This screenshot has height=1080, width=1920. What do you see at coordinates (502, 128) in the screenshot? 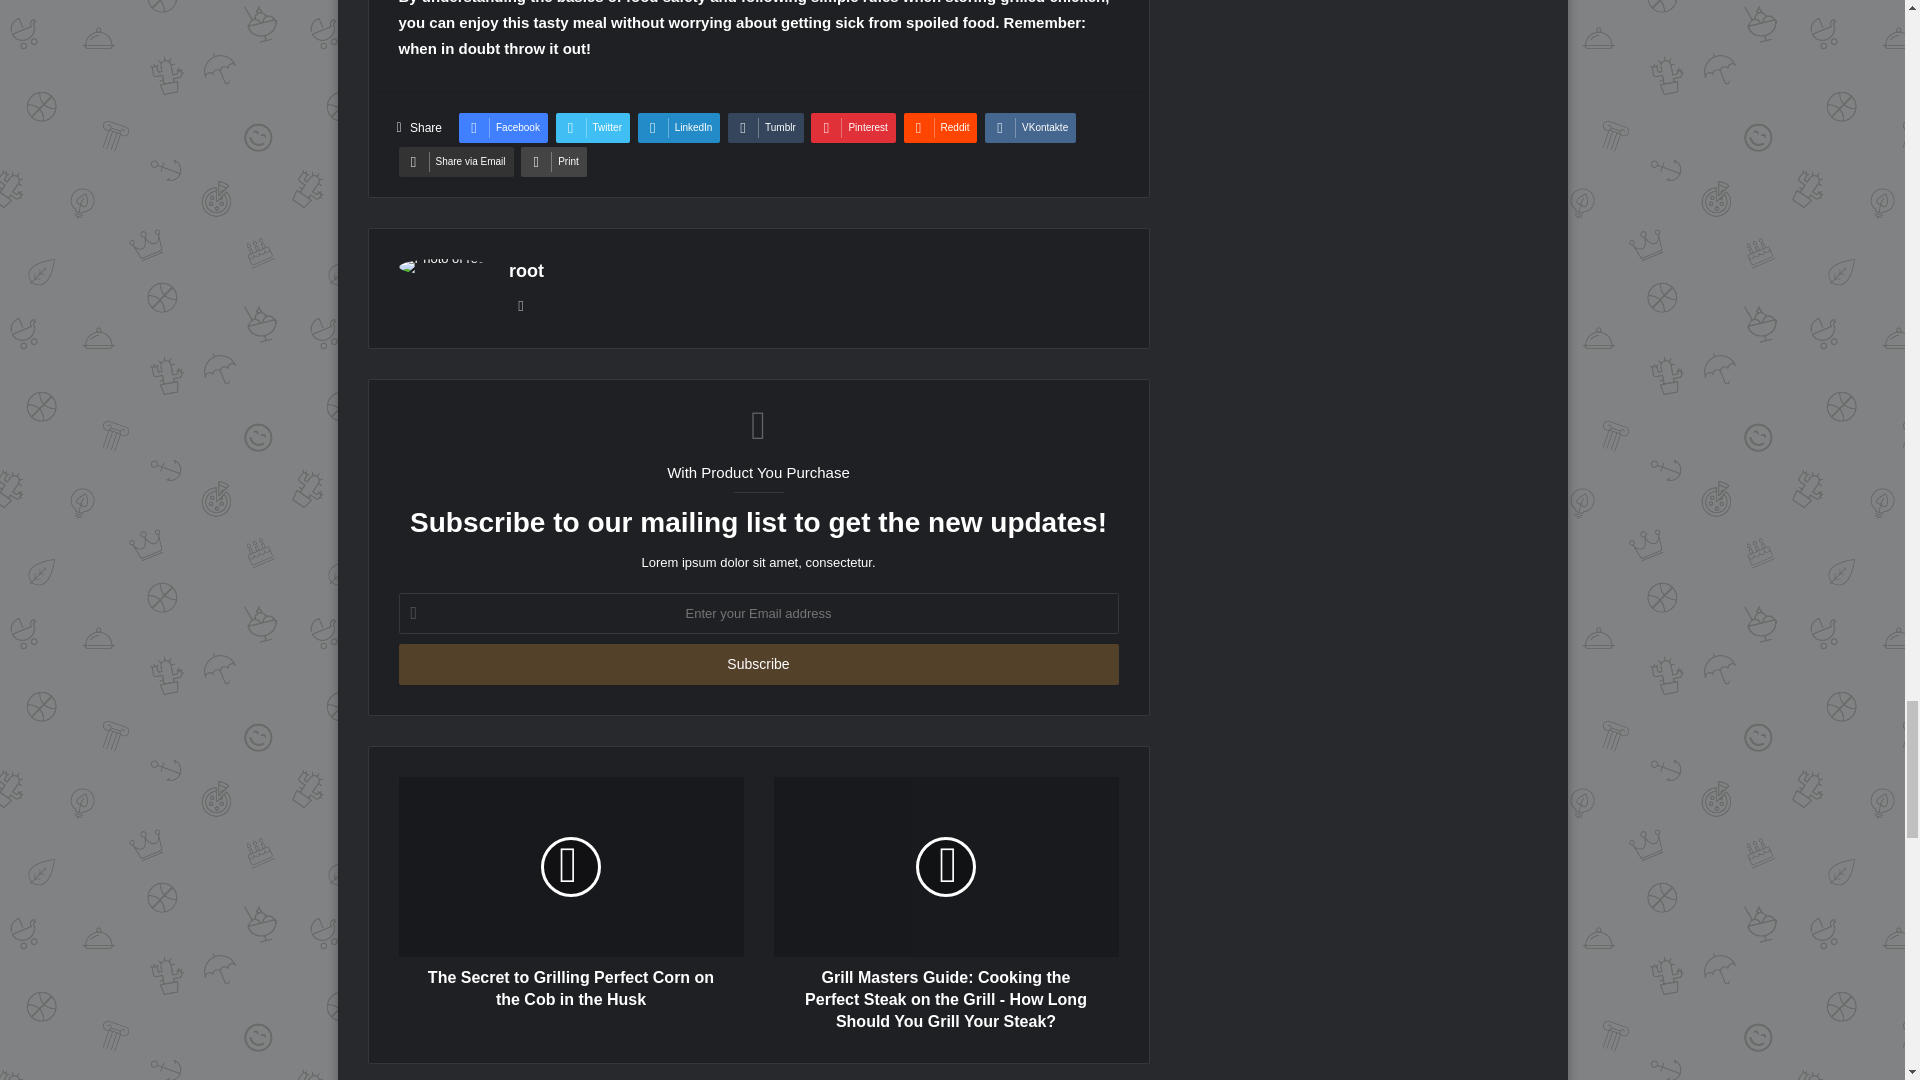
I see `Facebook` at bounding box center [502, 128].